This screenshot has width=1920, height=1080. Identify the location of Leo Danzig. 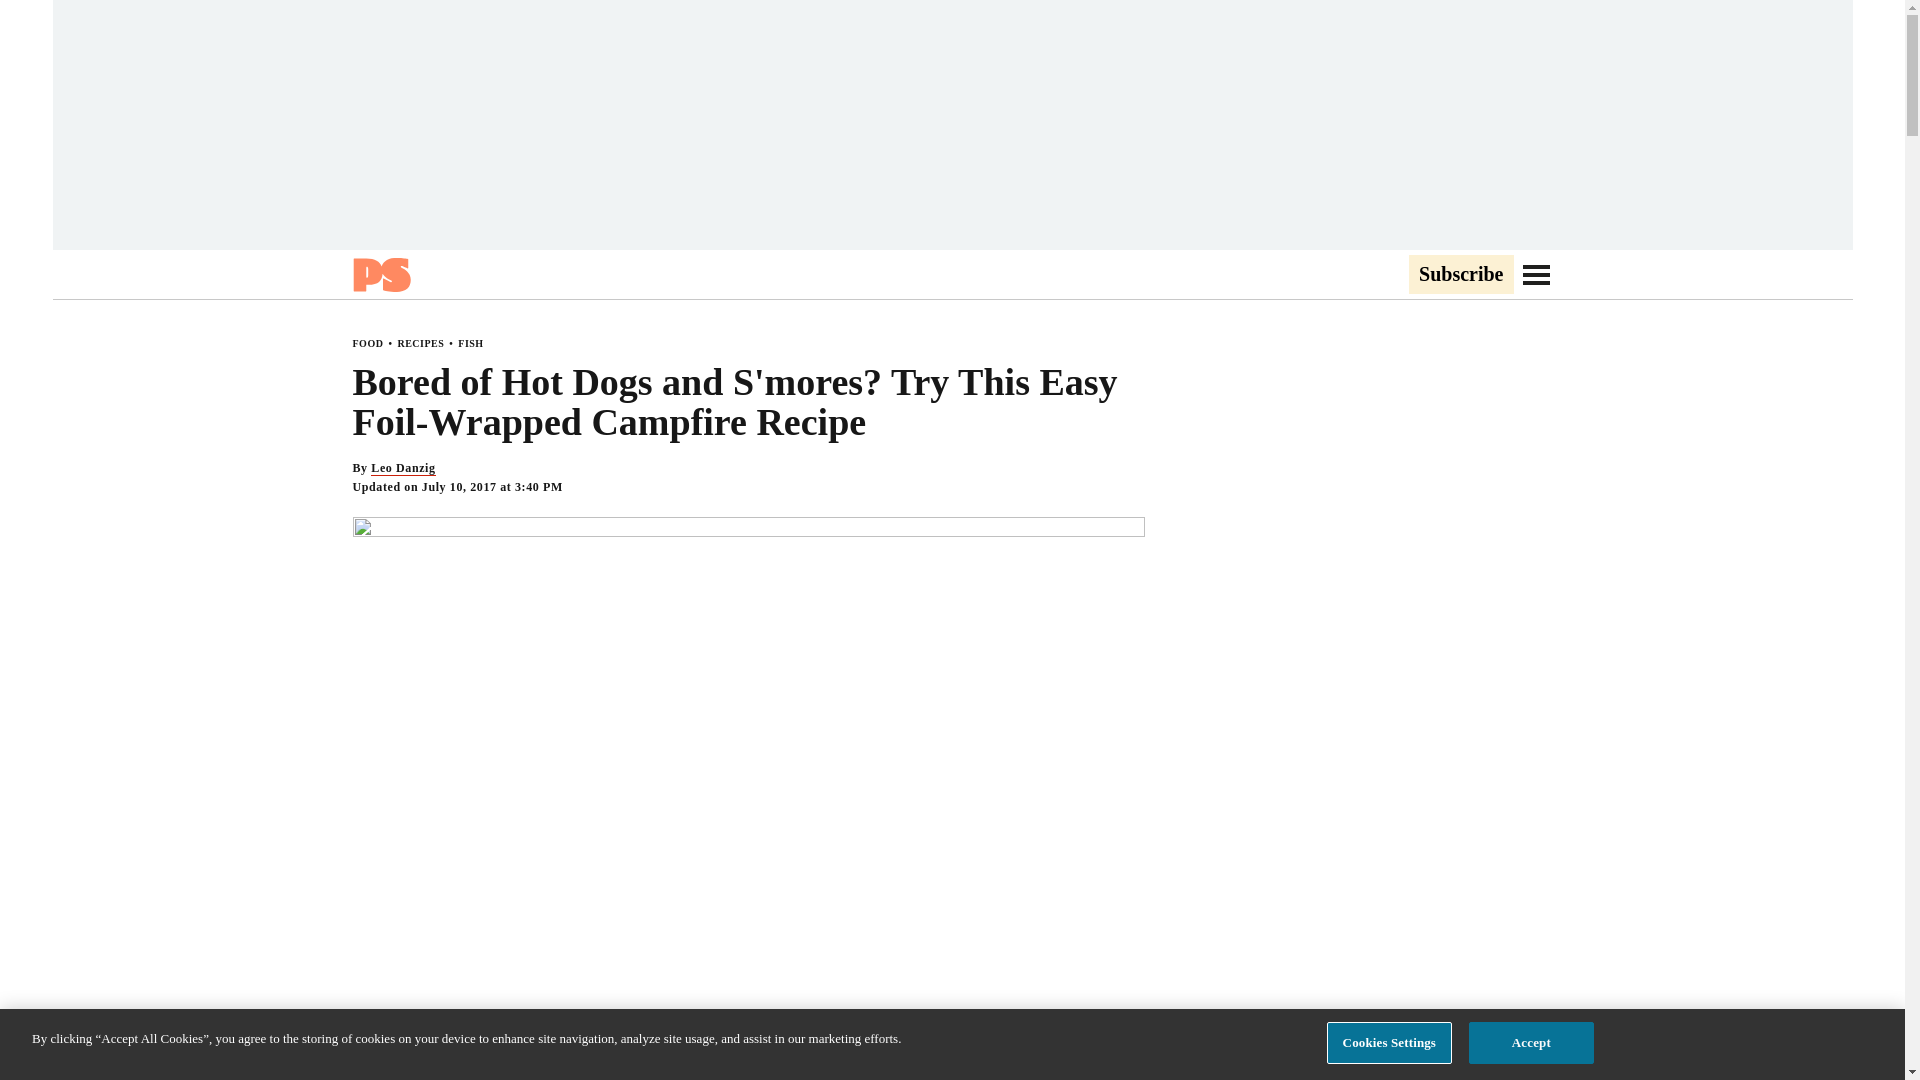
(402, 468).